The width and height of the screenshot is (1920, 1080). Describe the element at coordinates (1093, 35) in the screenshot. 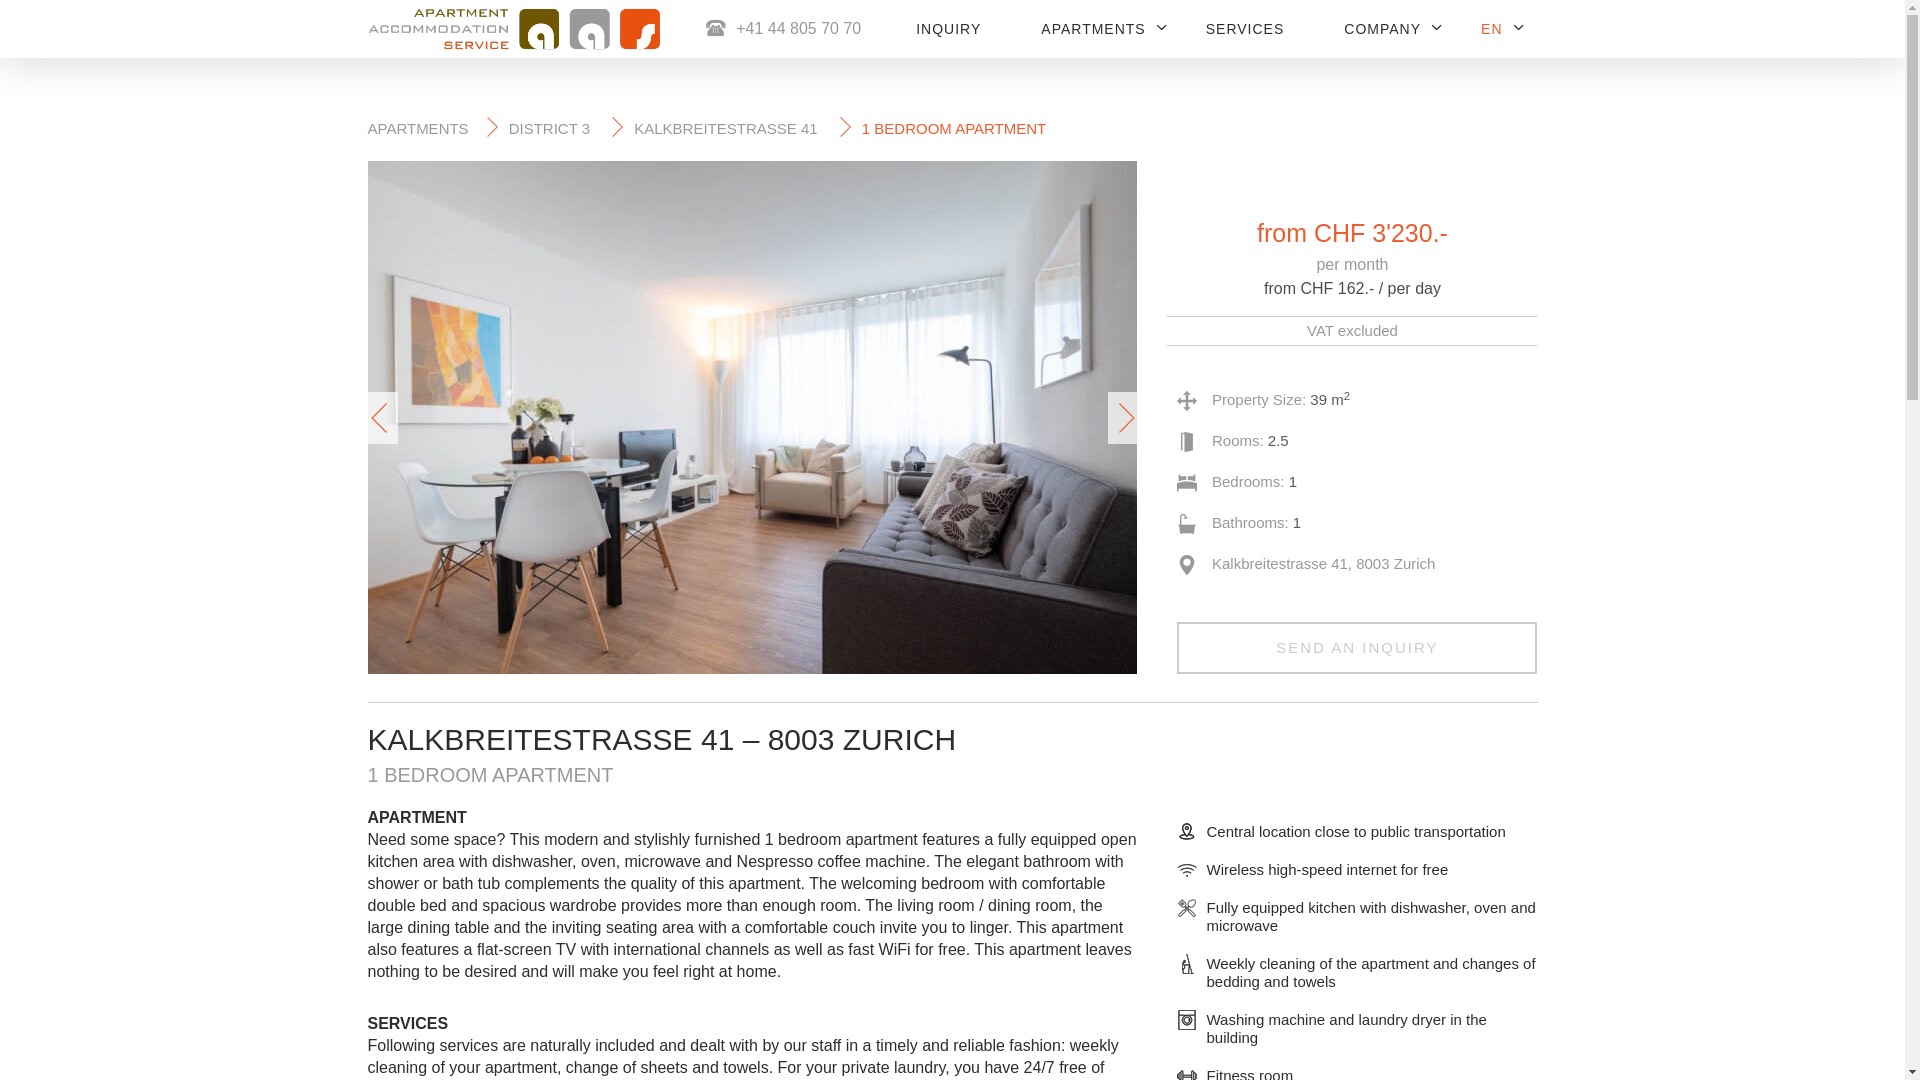

I see `APARTMENTS` at that location.